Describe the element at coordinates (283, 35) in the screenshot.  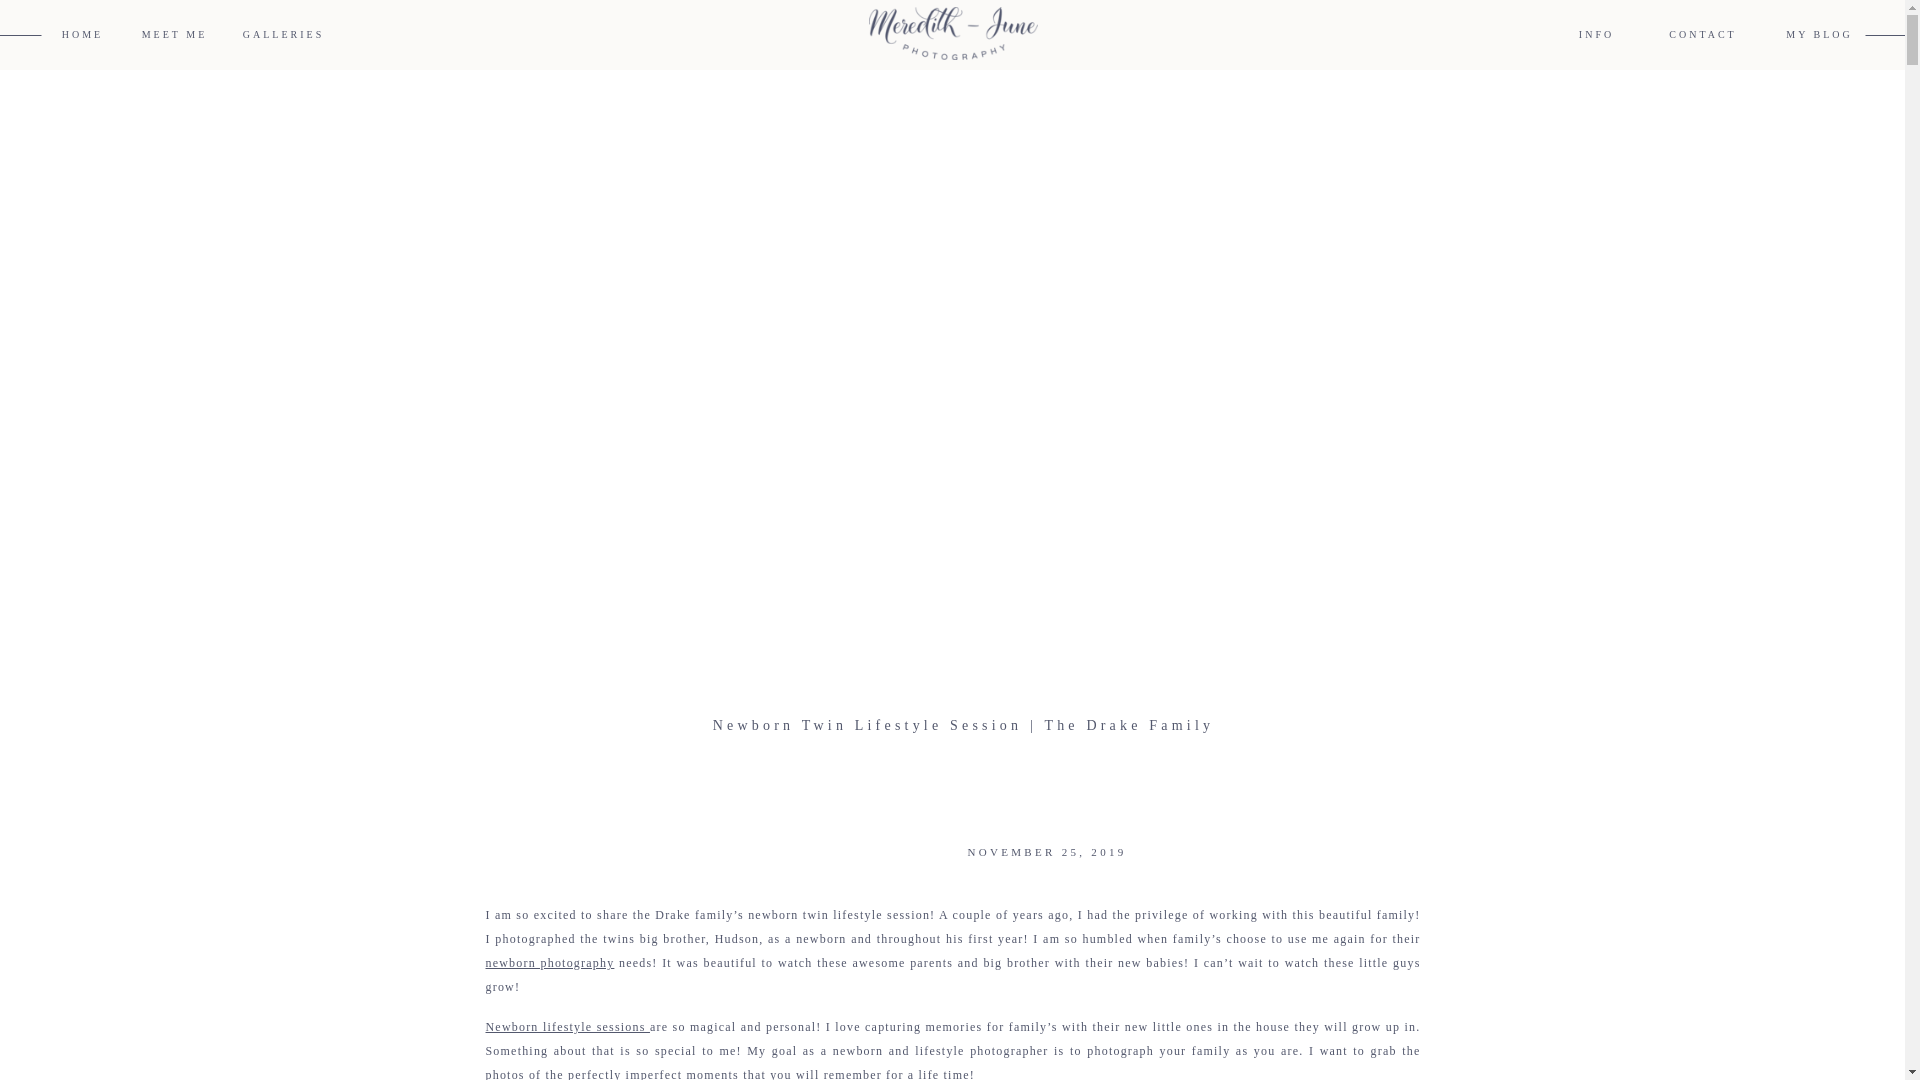
I see `GALLERIES` at that location.